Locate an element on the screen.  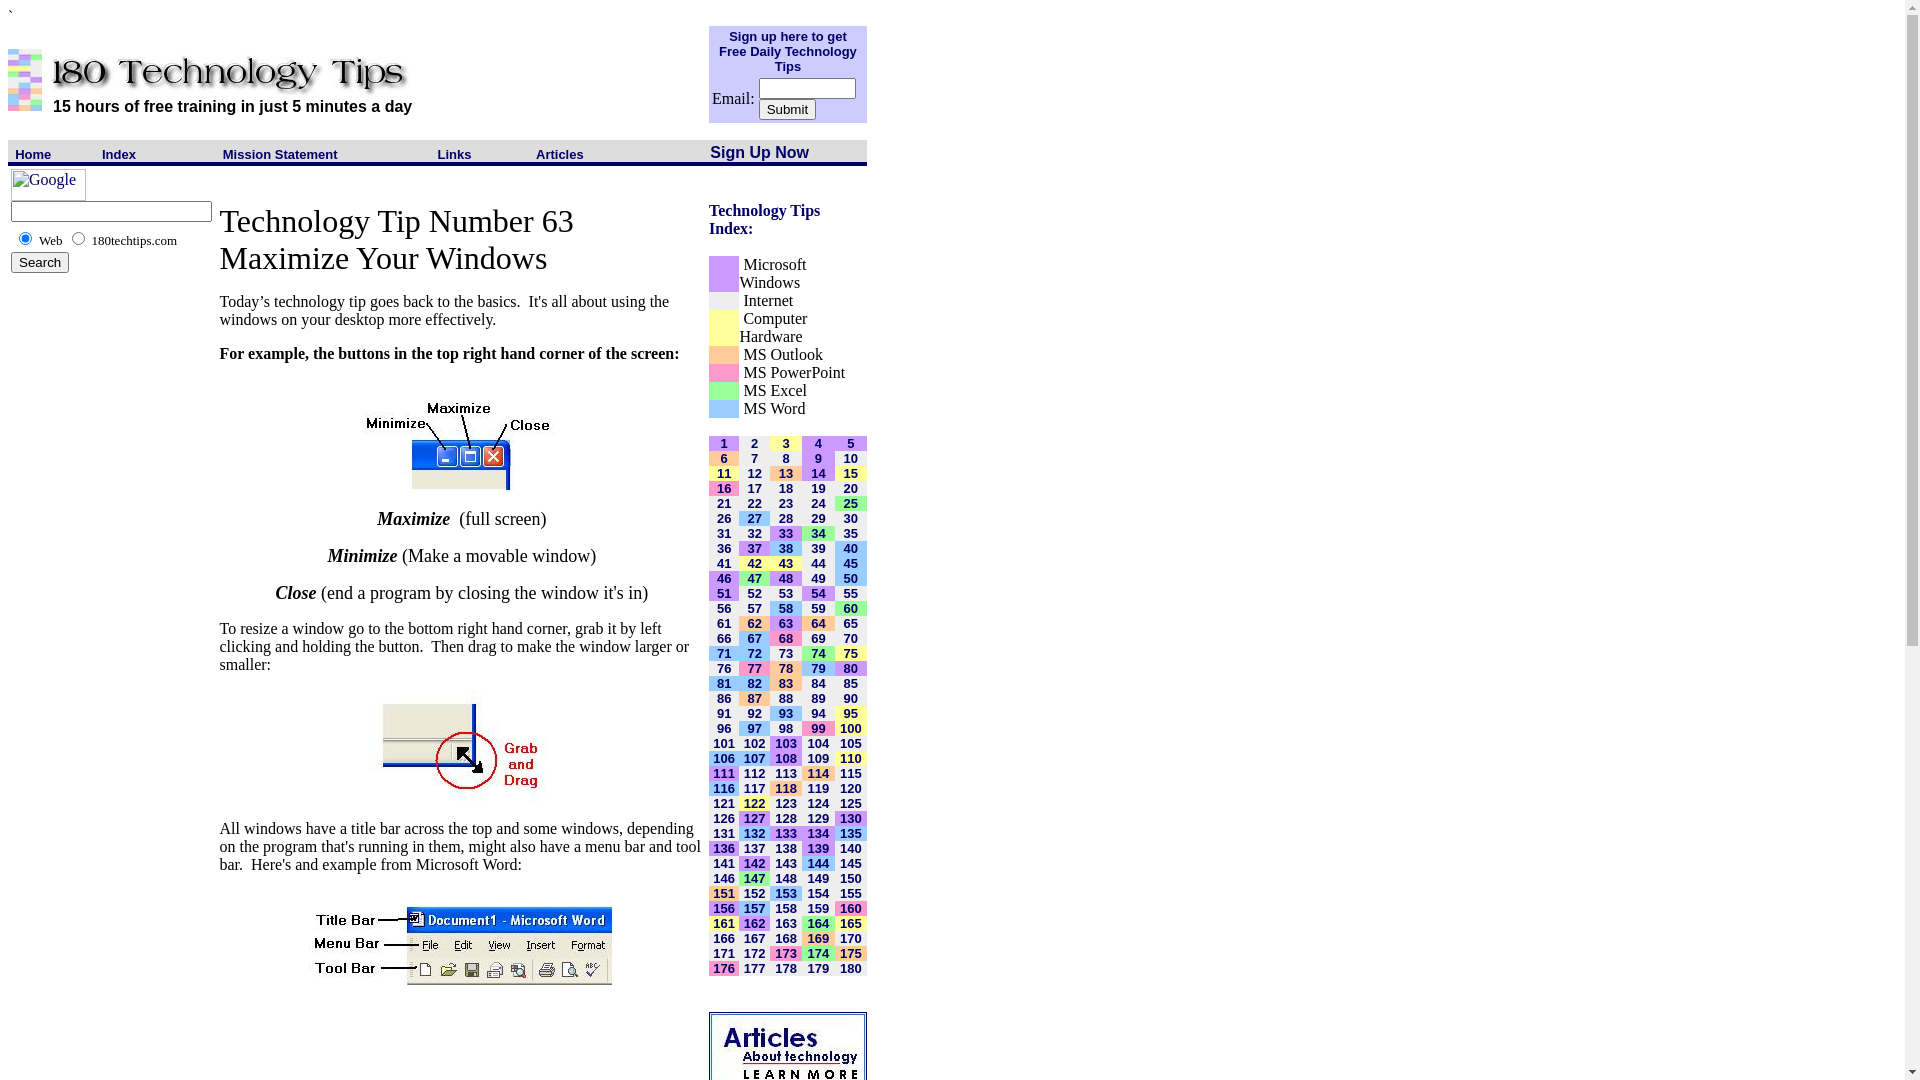
11 is located at coordinates (724, 474).